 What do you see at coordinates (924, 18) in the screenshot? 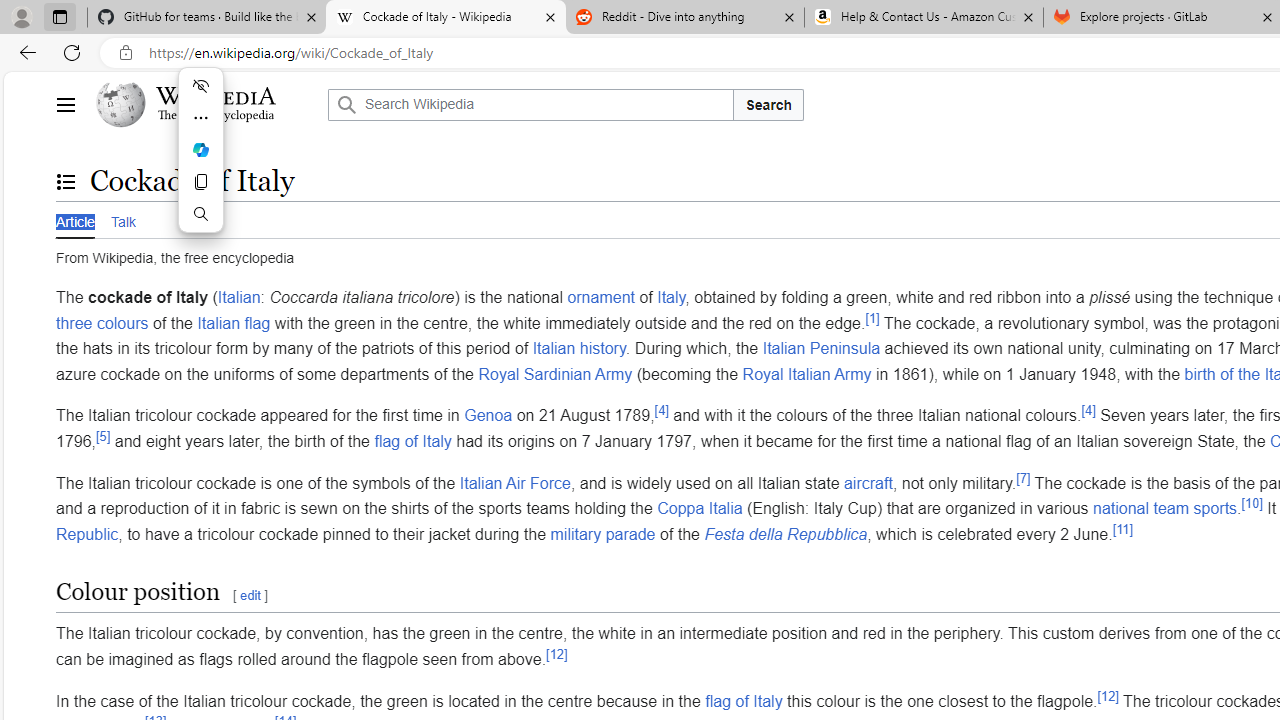
I see `Help & Contact Us - Amazon Customer Service` at bounding box center [924, 18].